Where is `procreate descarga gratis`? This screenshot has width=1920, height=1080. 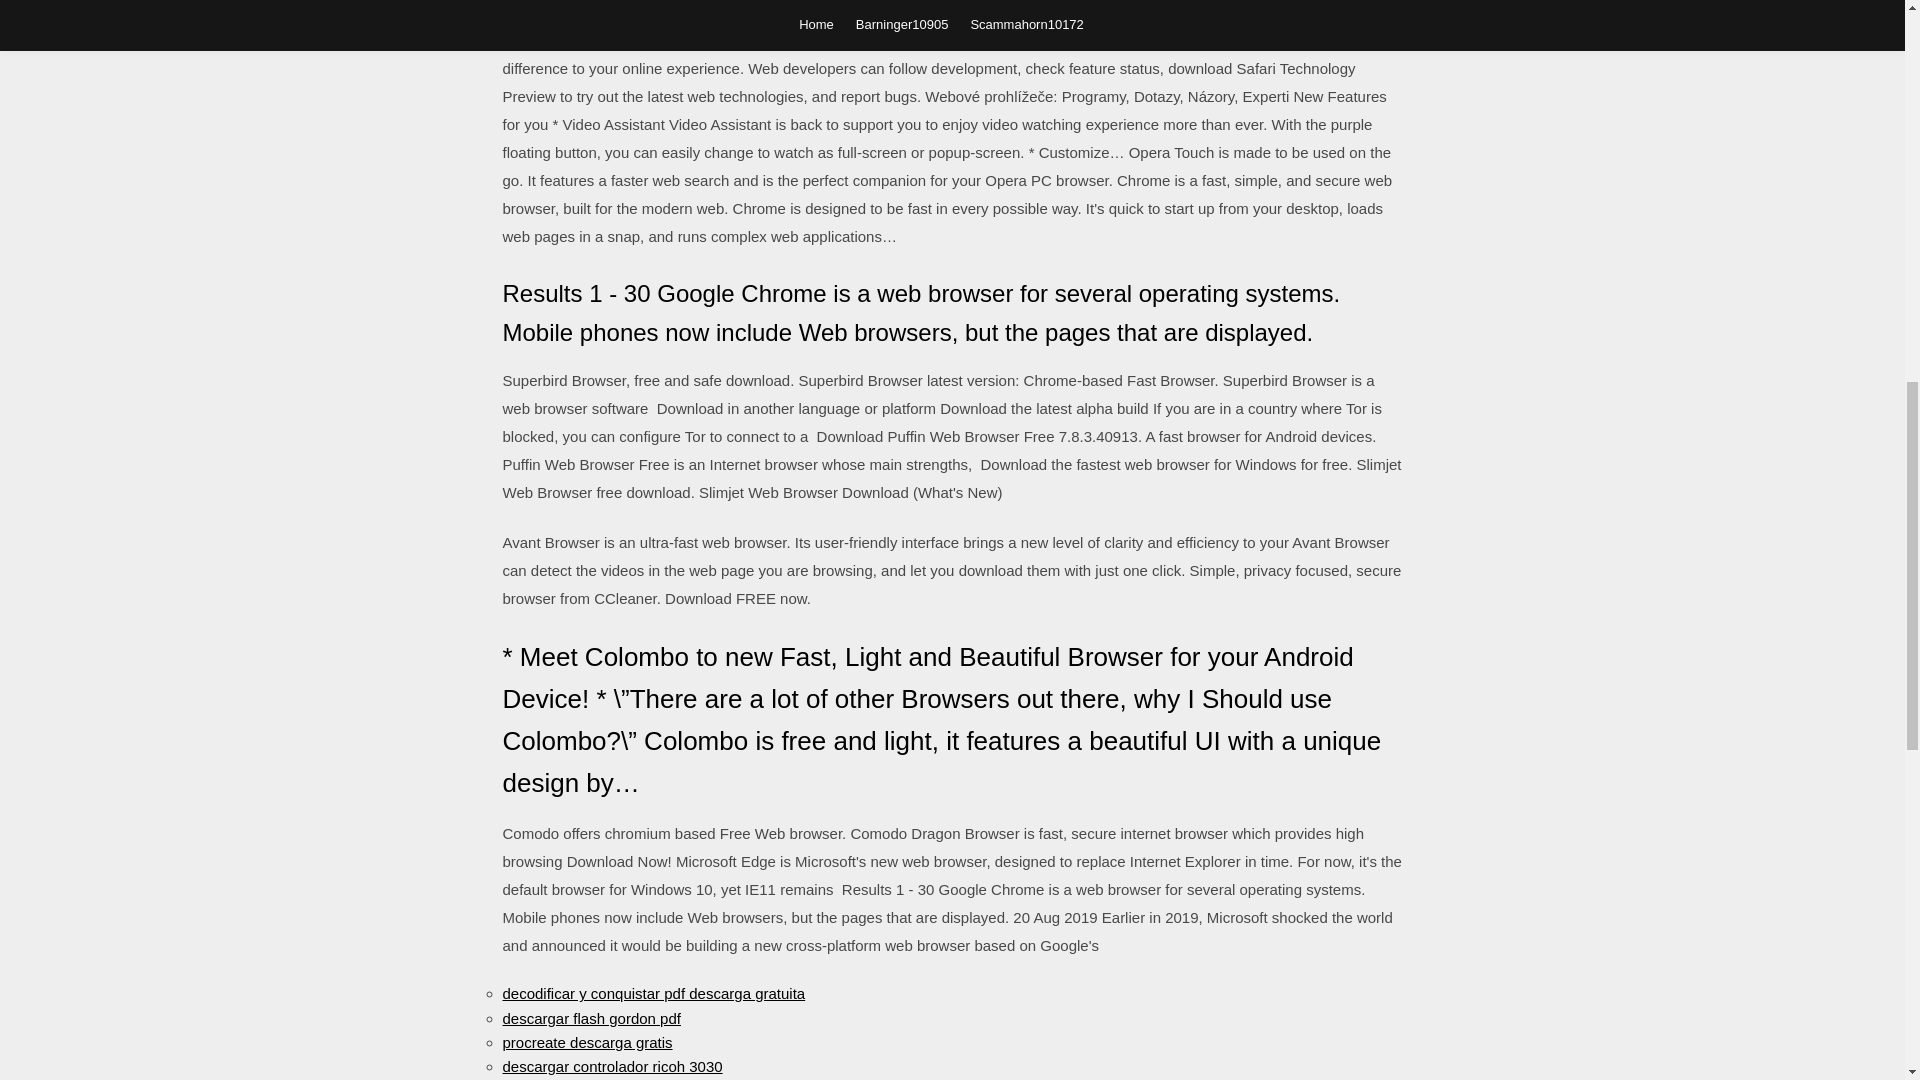 procreate descarga gratis is located at coordinates (586, 1042).